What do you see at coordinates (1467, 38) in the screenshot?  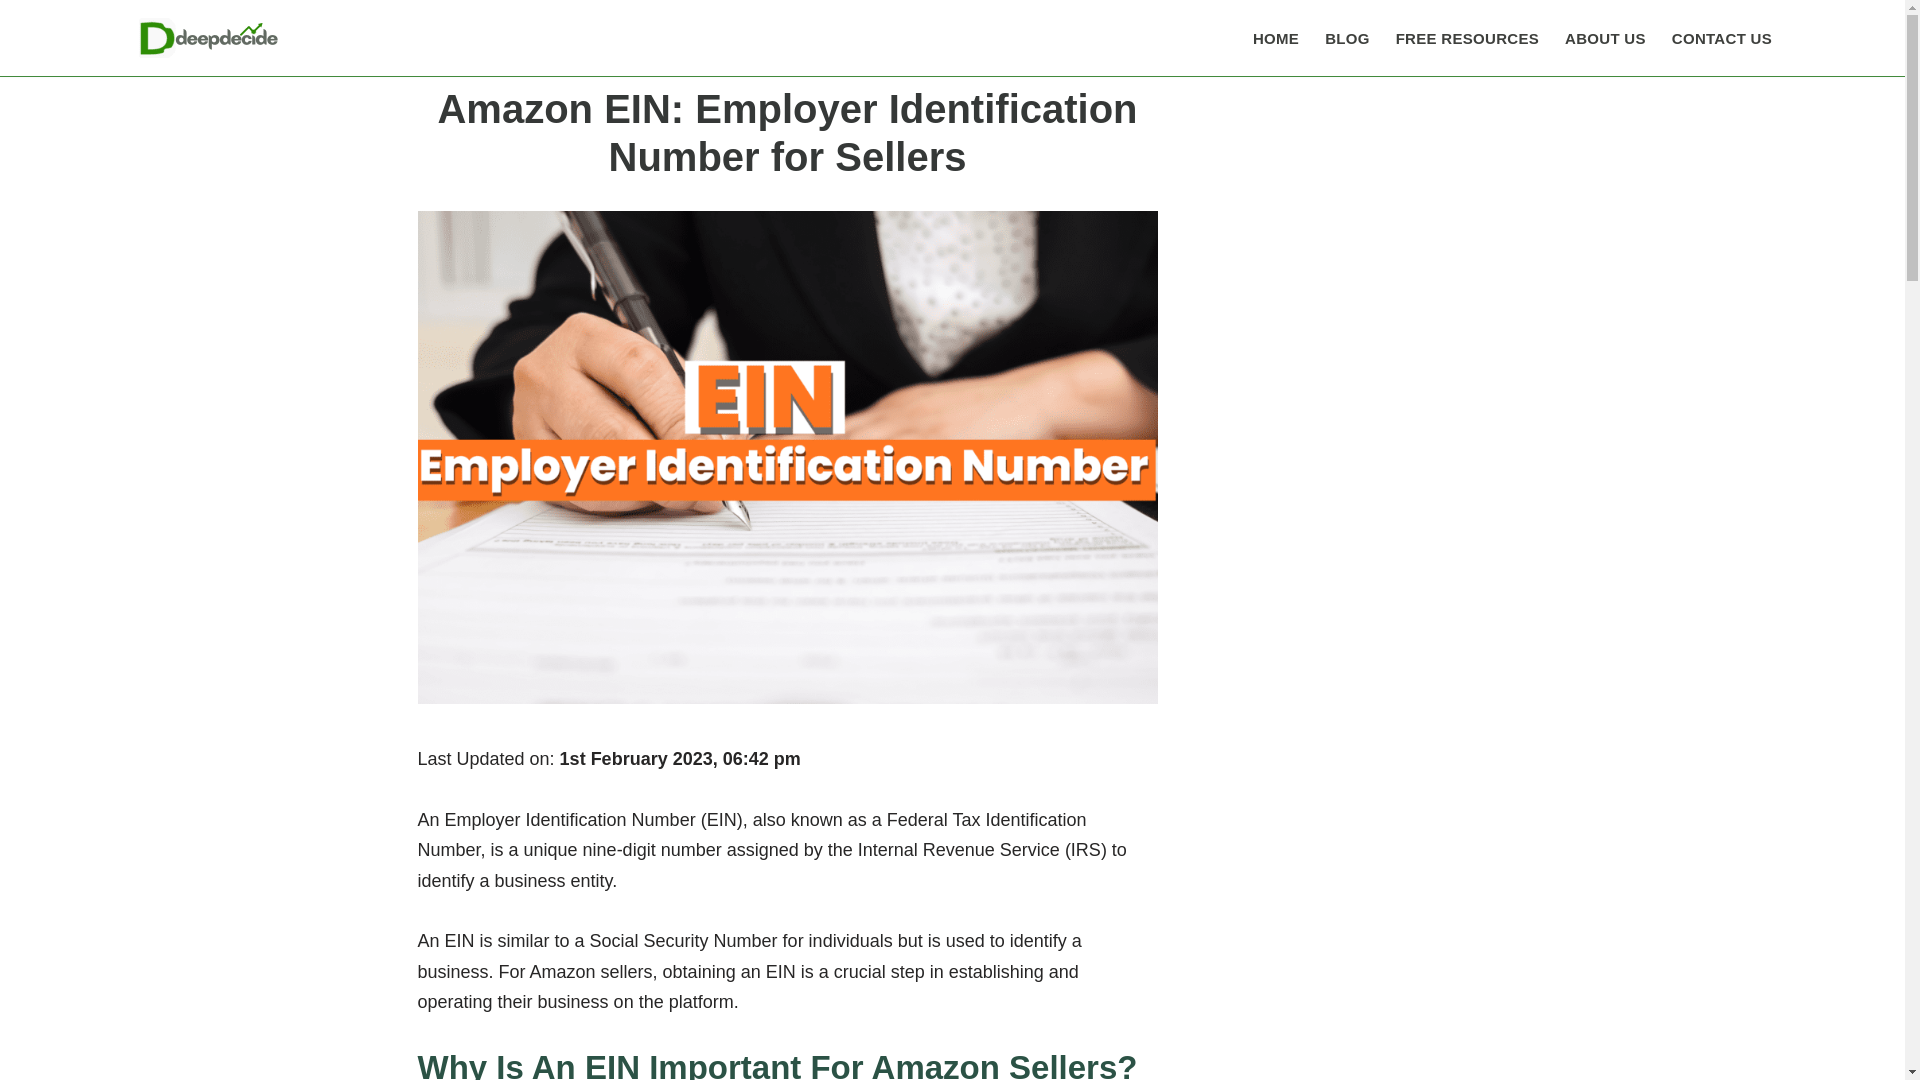 I see `FREE RESOURCES` at bounding box center [1467, 38].